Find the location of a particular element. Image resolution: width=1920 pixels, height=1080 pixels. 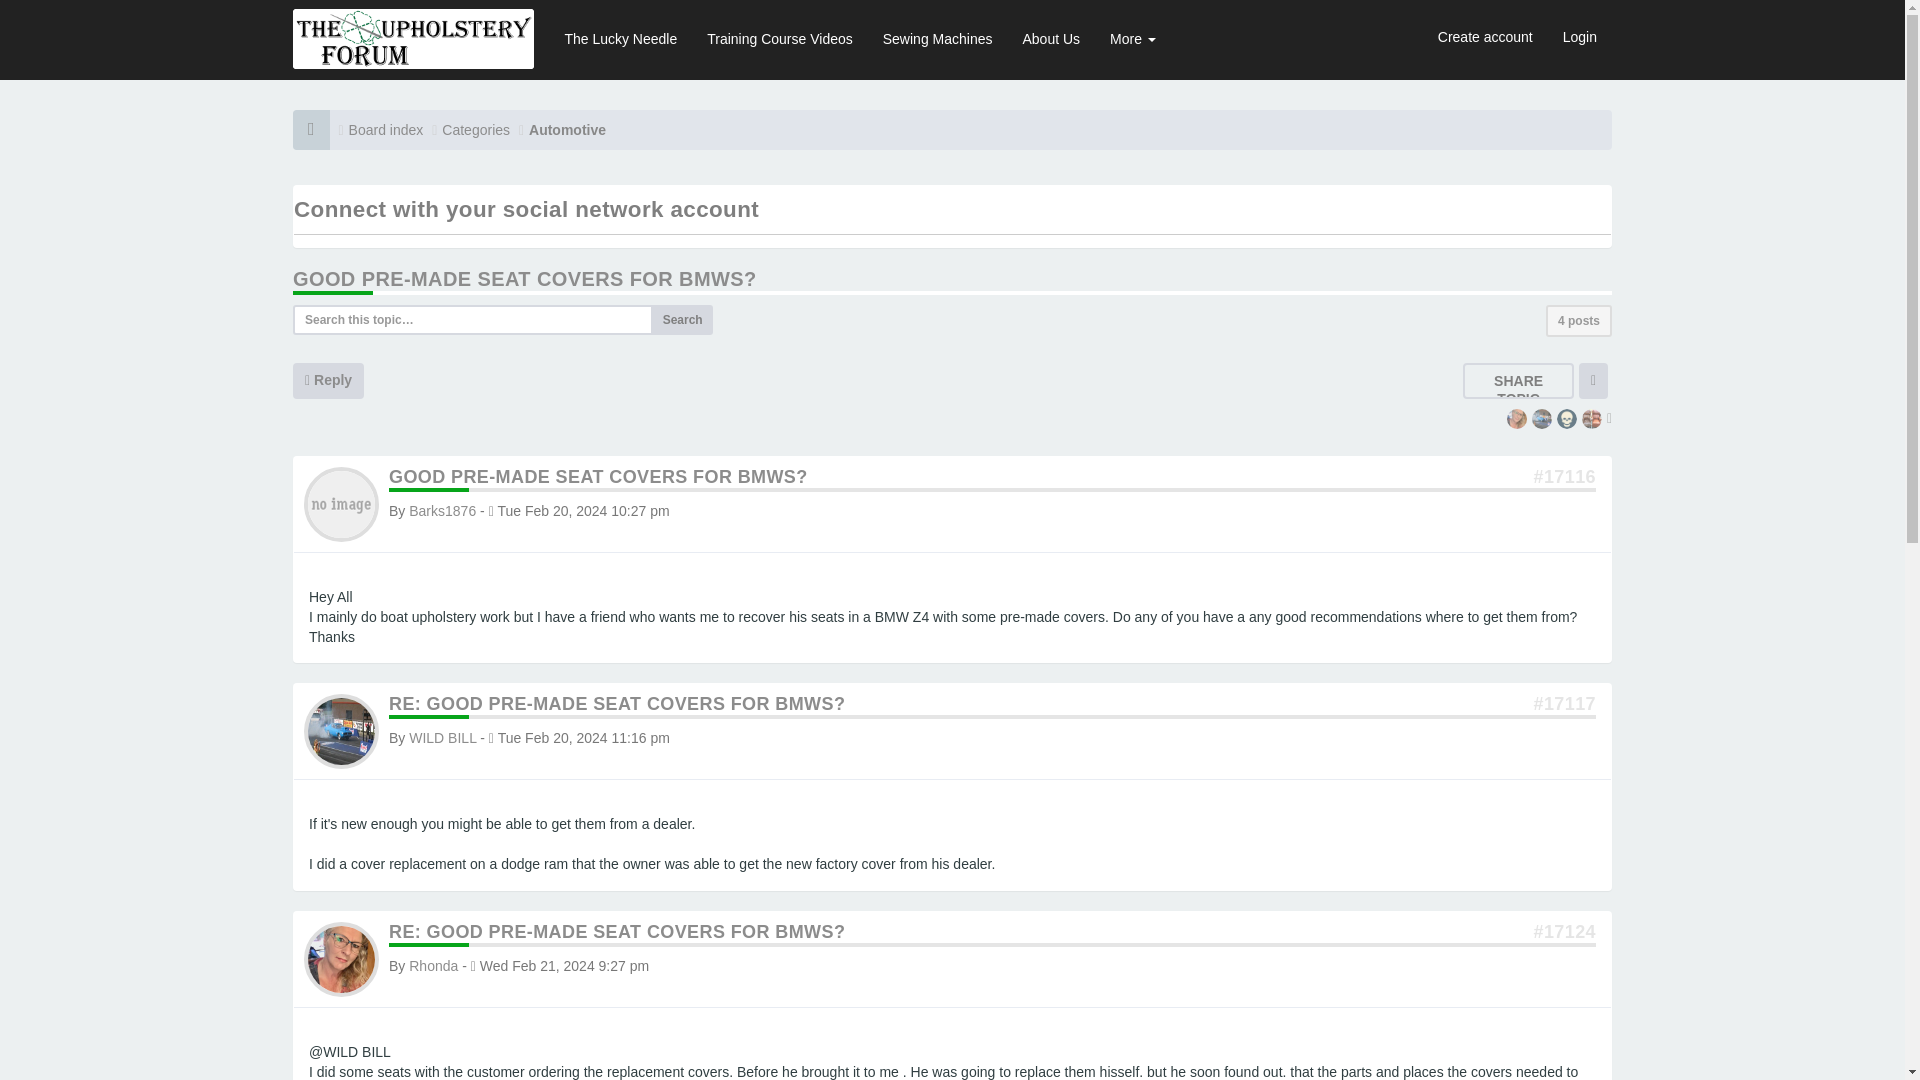

Barks1876 is located at coordinates (442, 511).